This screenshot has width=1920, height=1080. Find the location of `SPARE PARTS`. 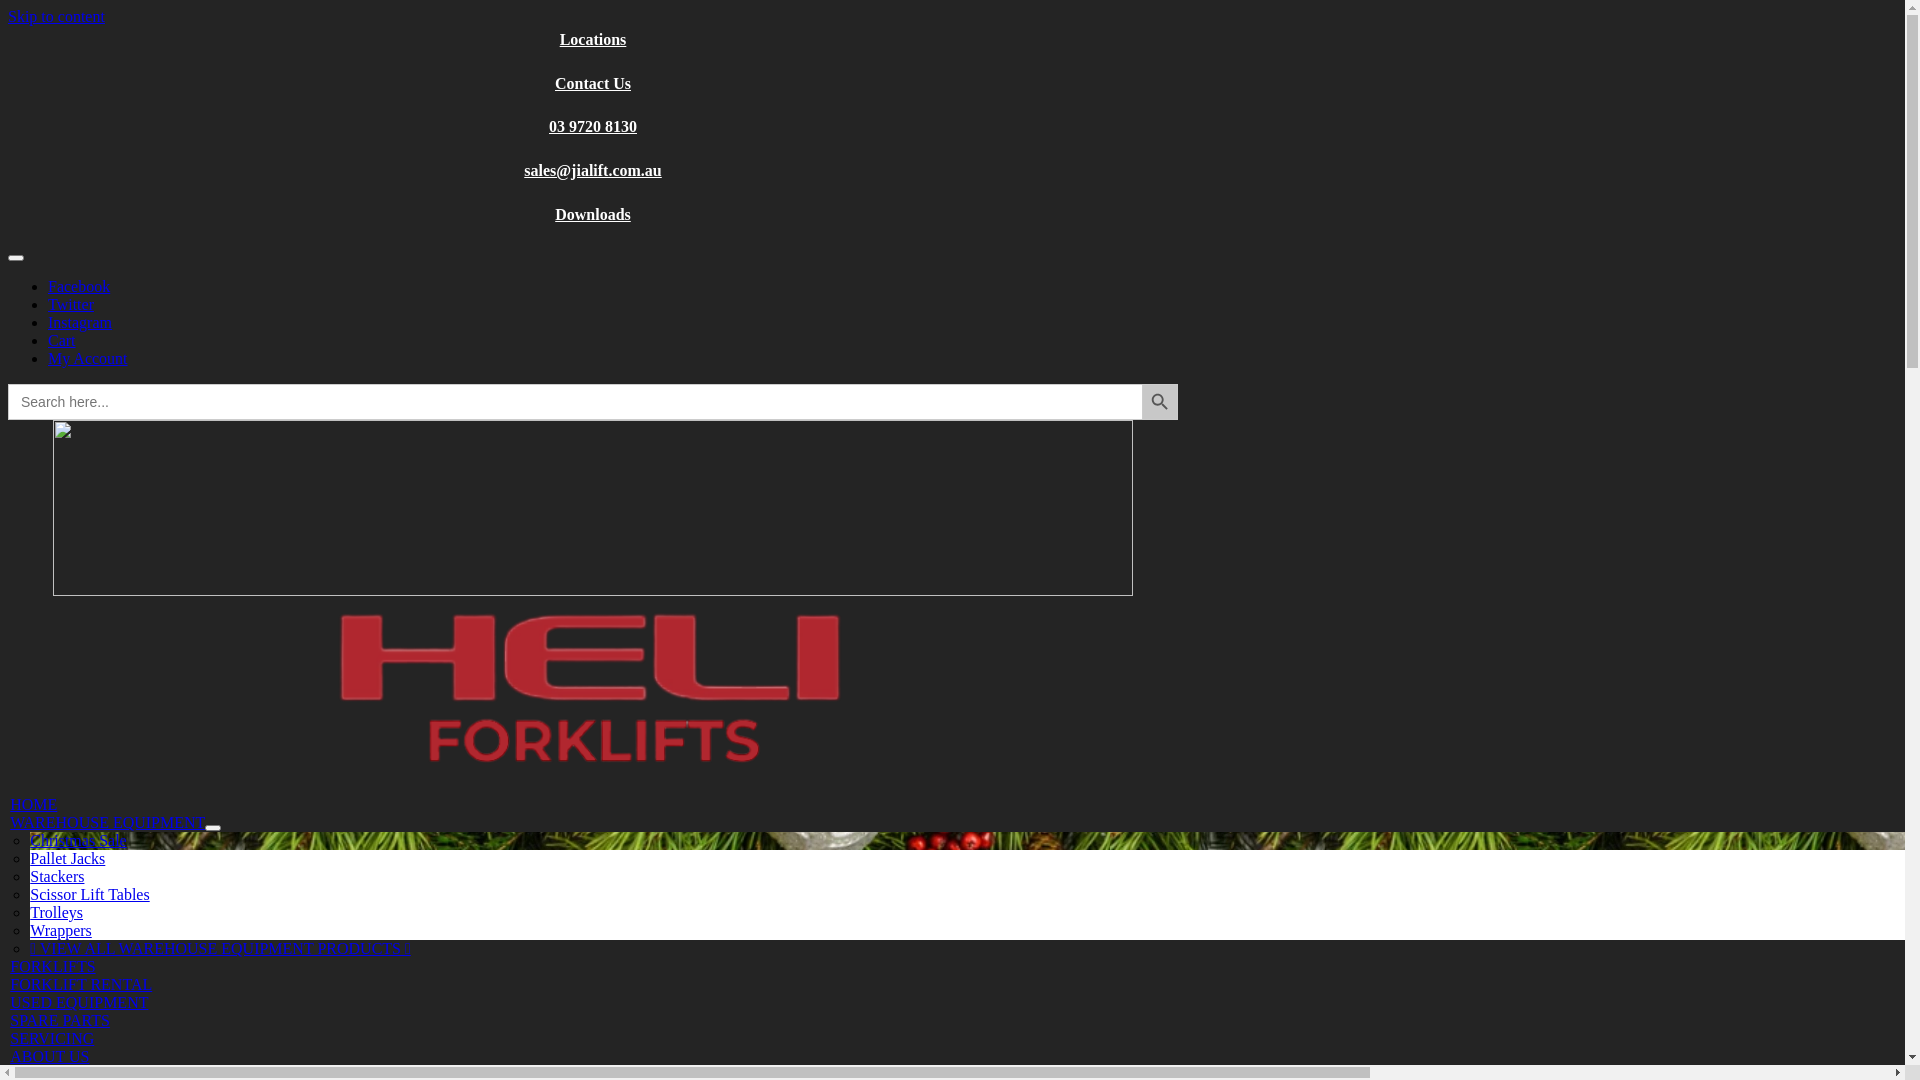

SPARE PARTS is located at coordinates (60, 1020).